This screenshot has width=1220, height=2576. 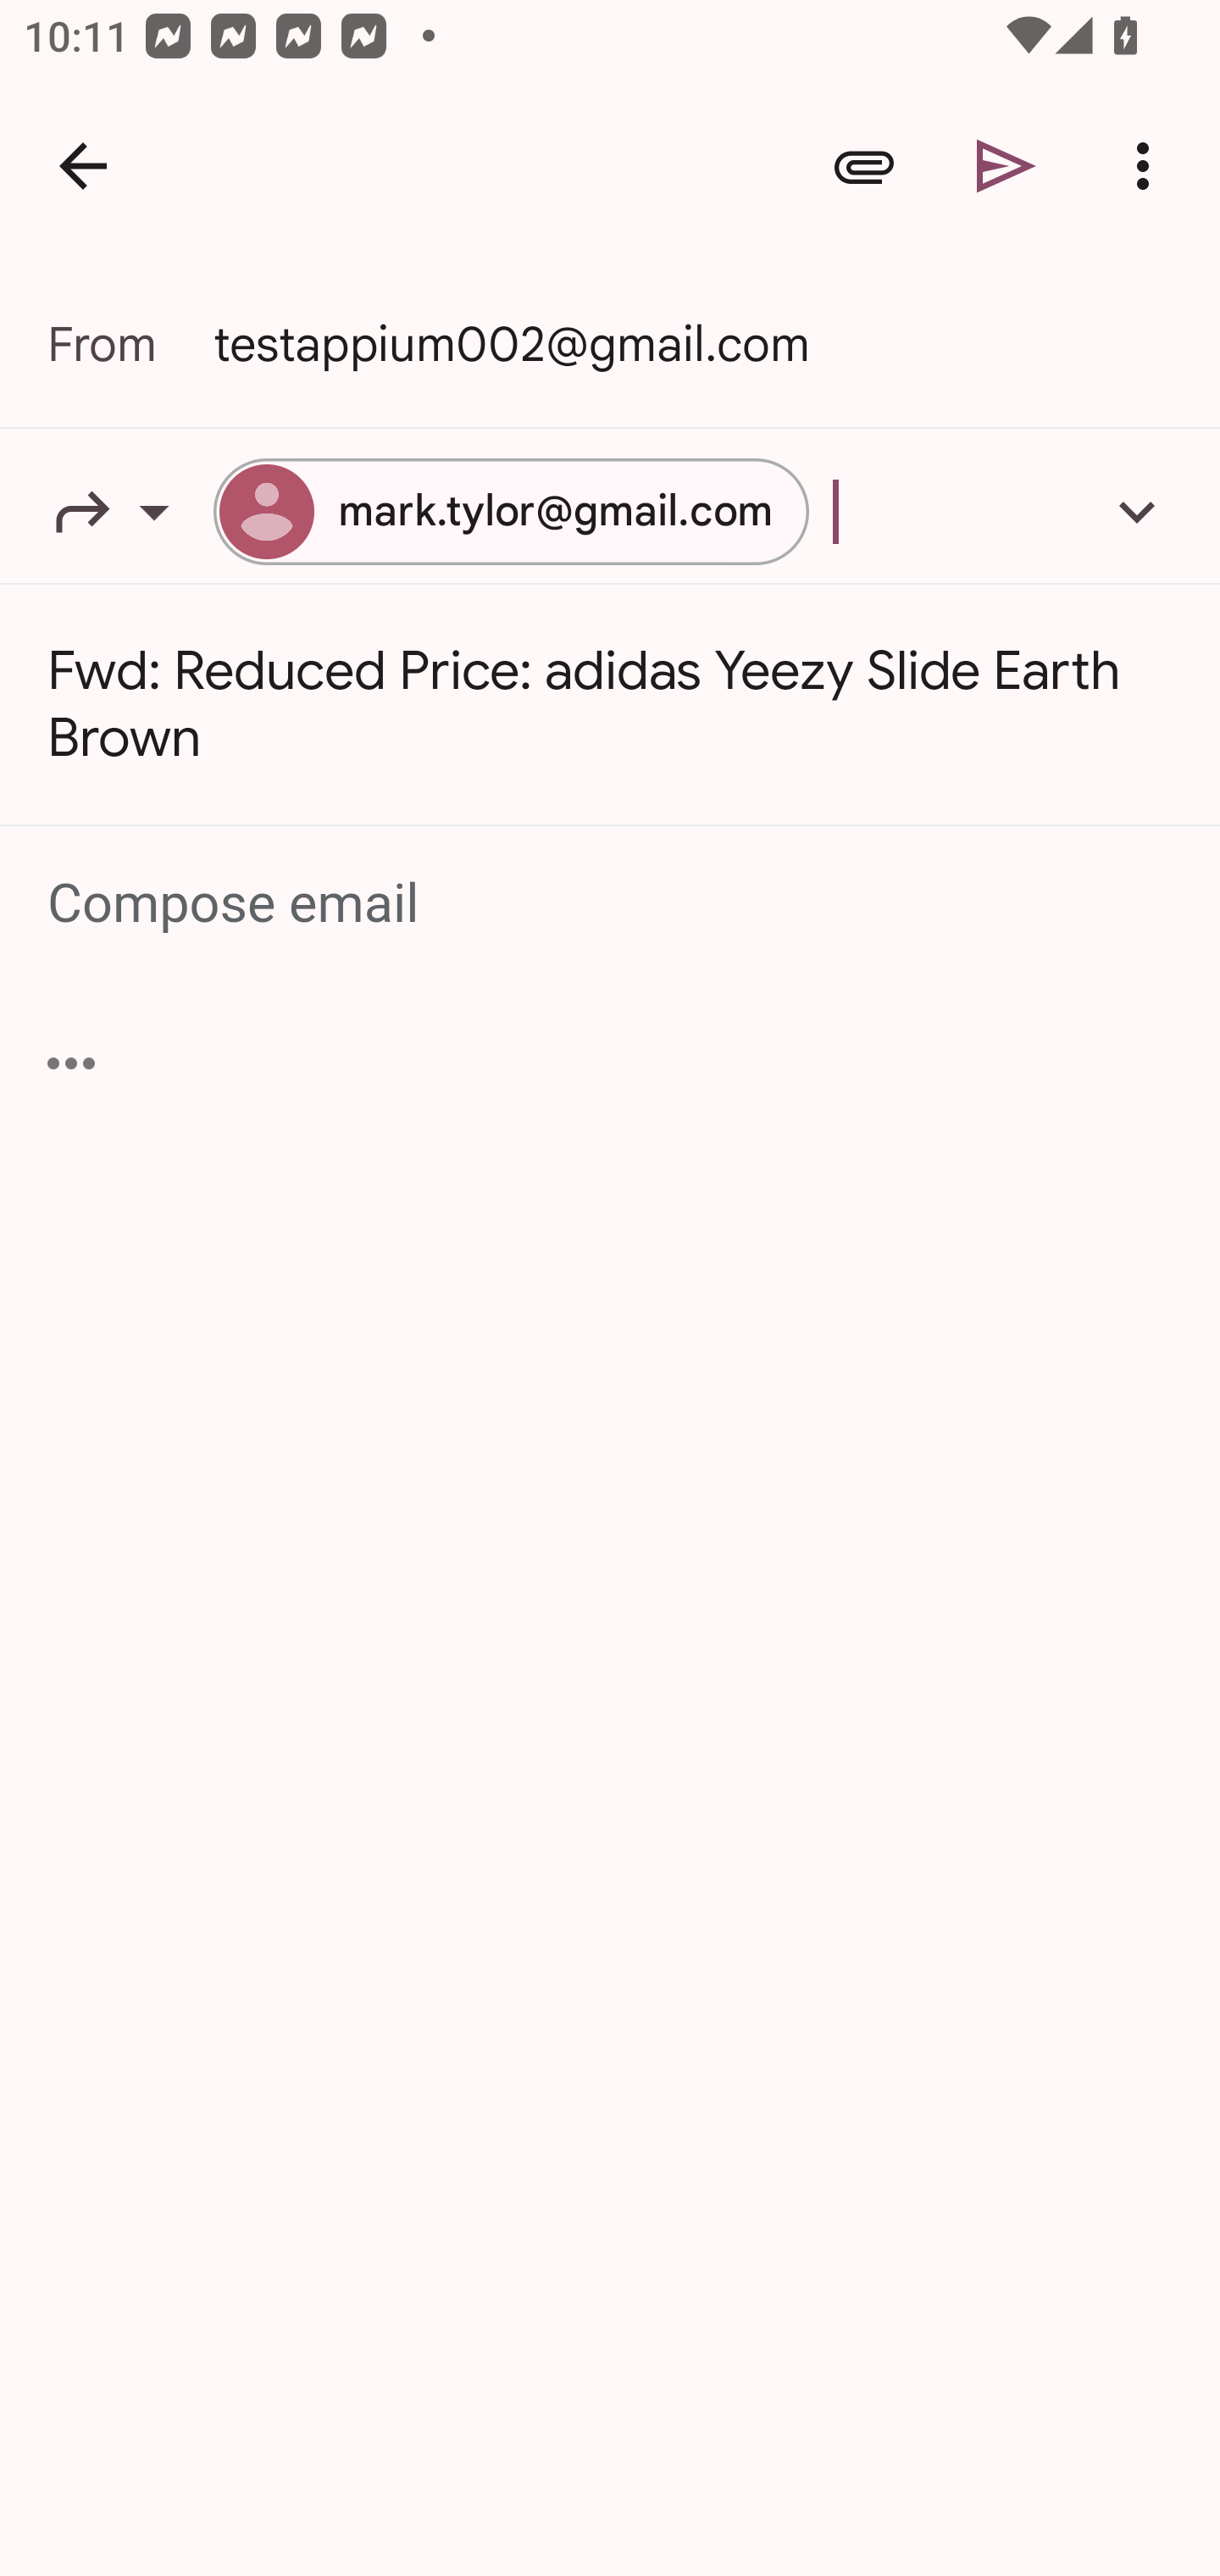 I want to click on From, so click(x=130, y=344).